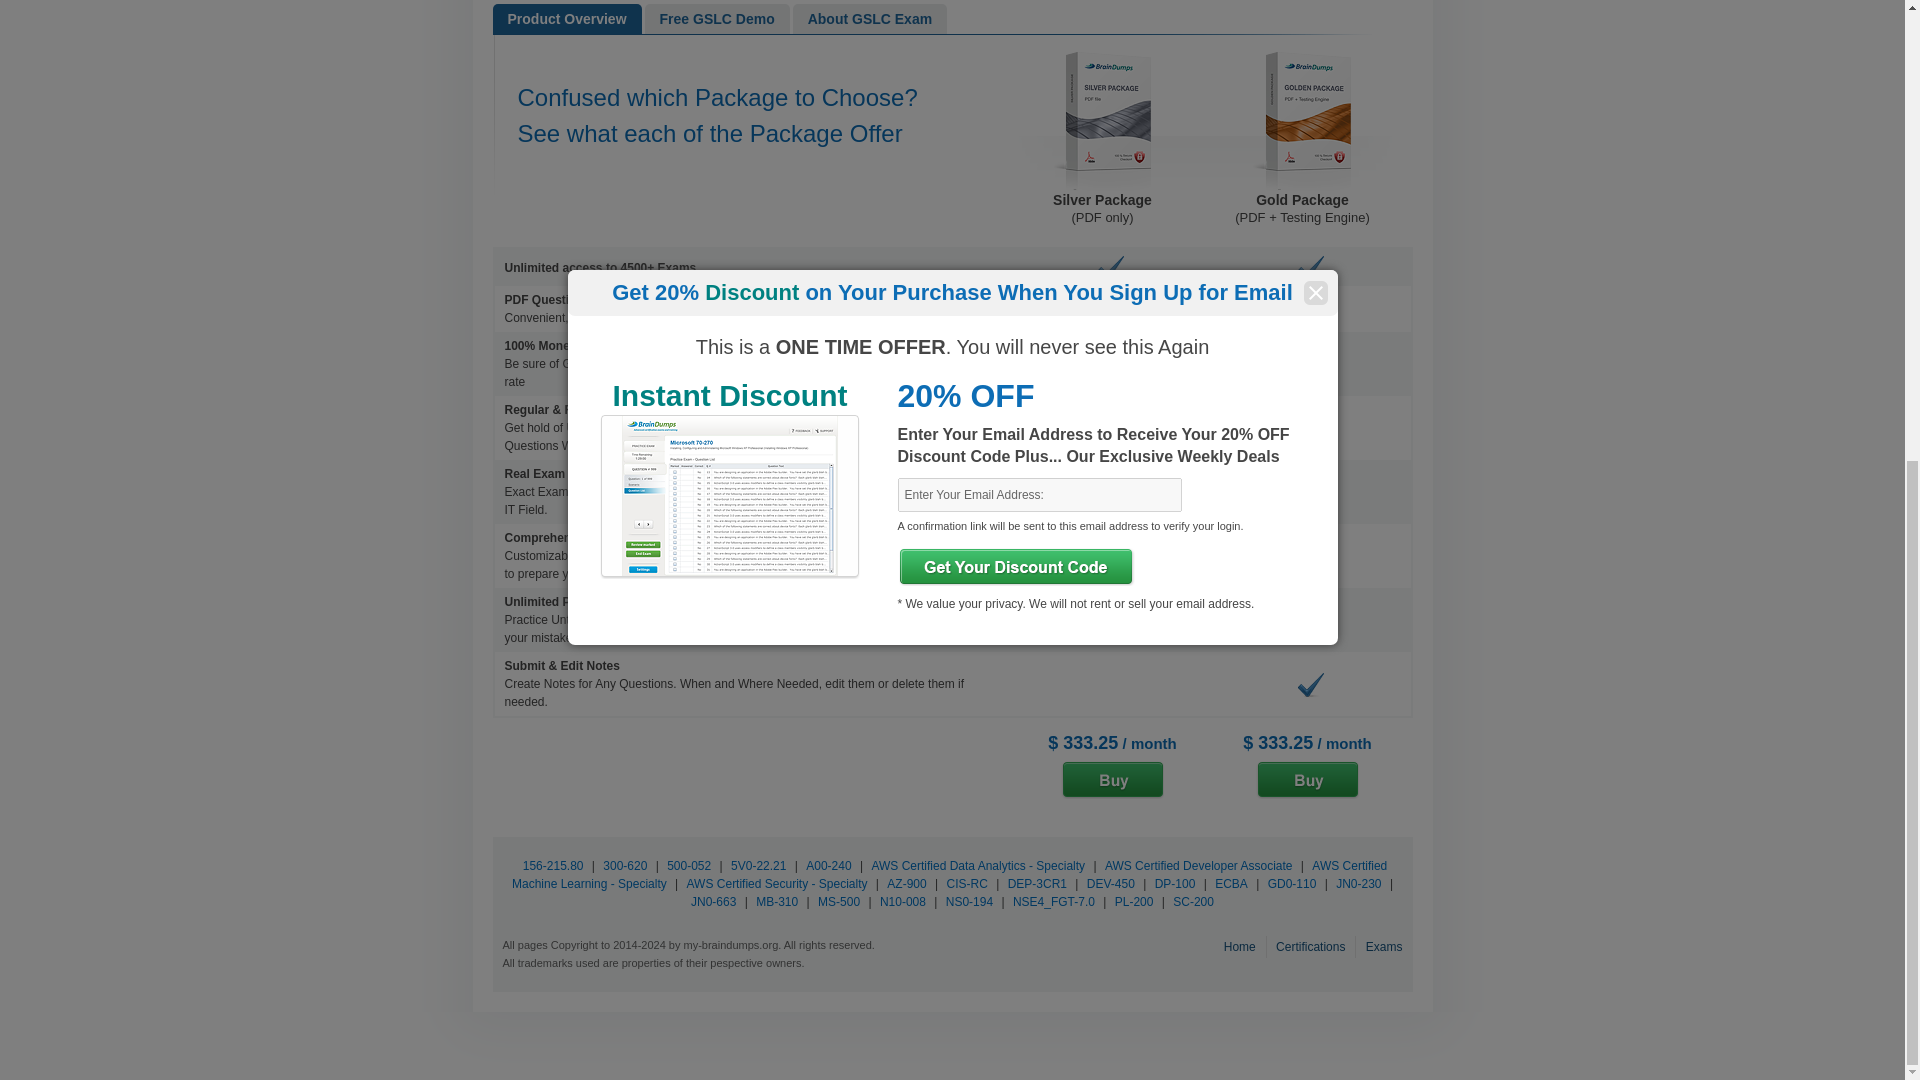 The height and width of the screenshot is (1080, 1920). I want to click on PL-200, so click(1134, 902).